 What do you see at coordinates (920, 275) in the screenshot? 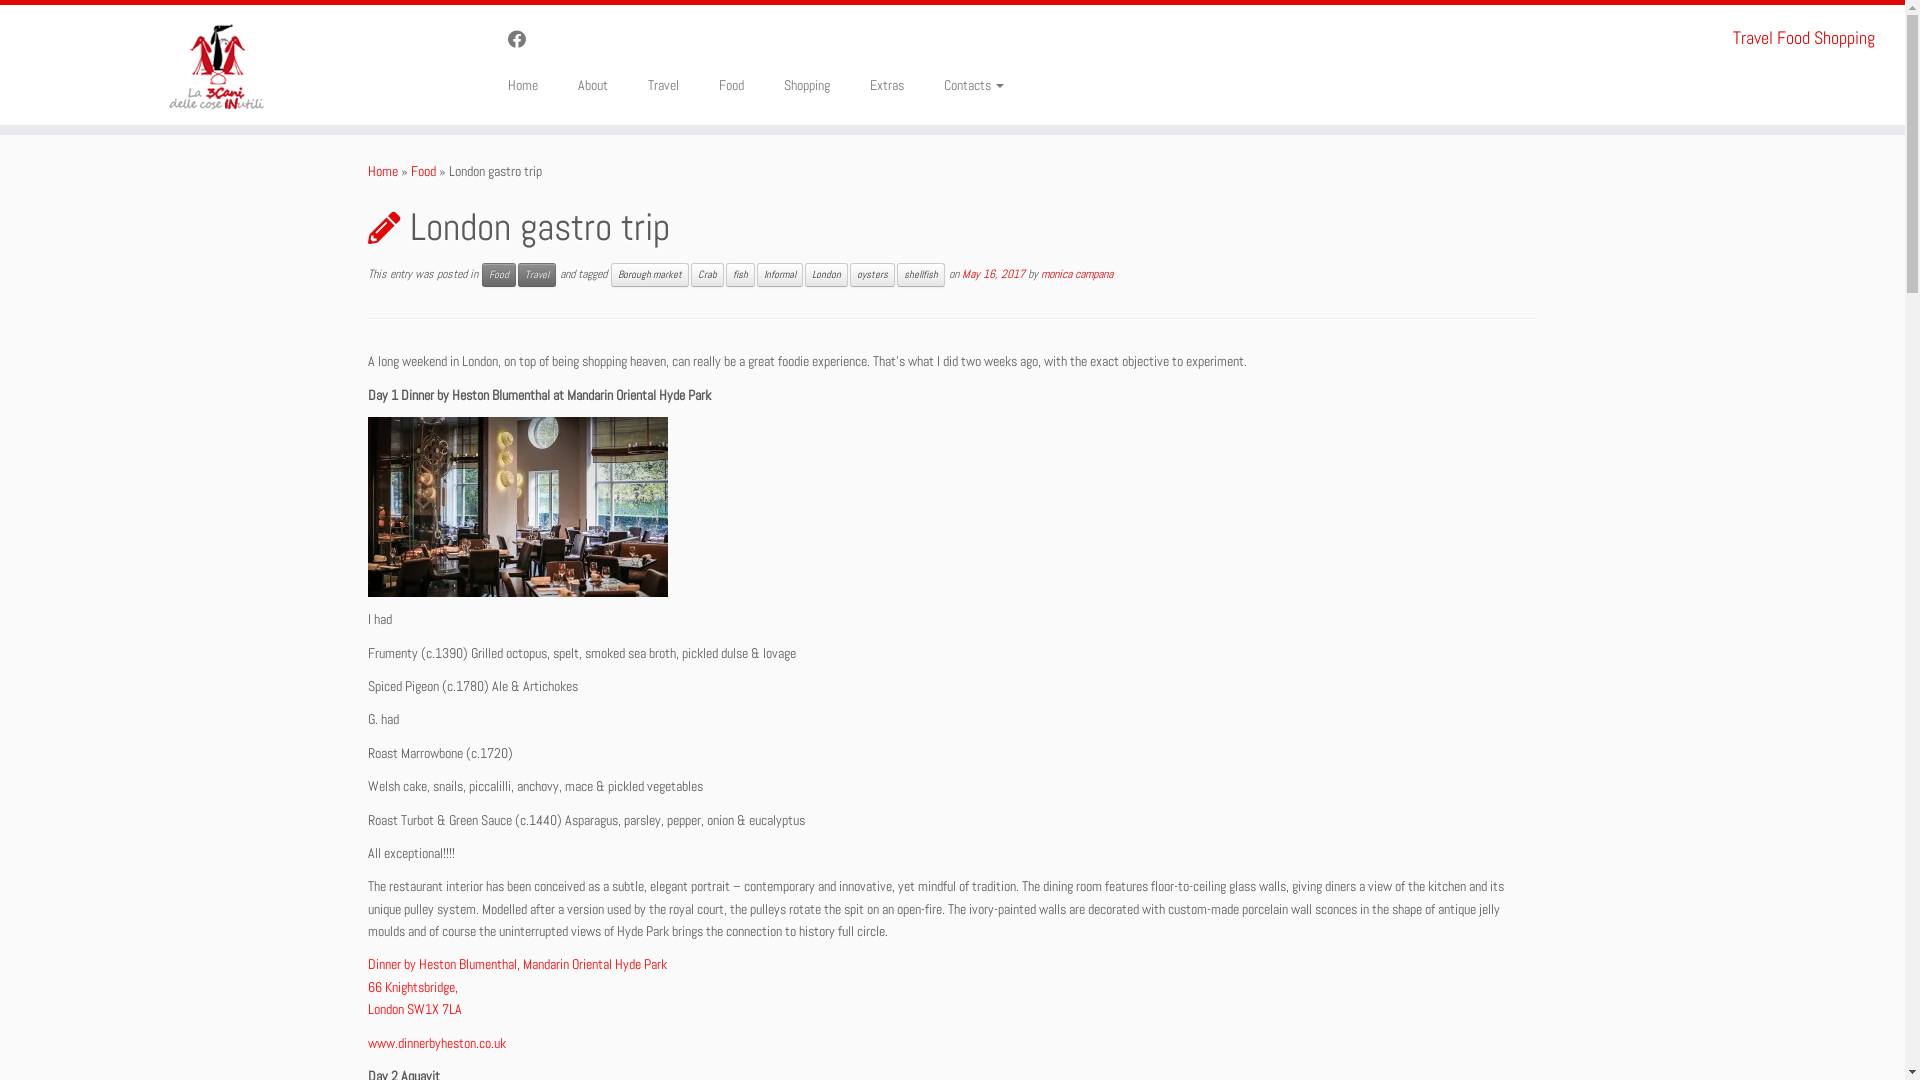
I see `shellfish` at bounding box center [920, 275].